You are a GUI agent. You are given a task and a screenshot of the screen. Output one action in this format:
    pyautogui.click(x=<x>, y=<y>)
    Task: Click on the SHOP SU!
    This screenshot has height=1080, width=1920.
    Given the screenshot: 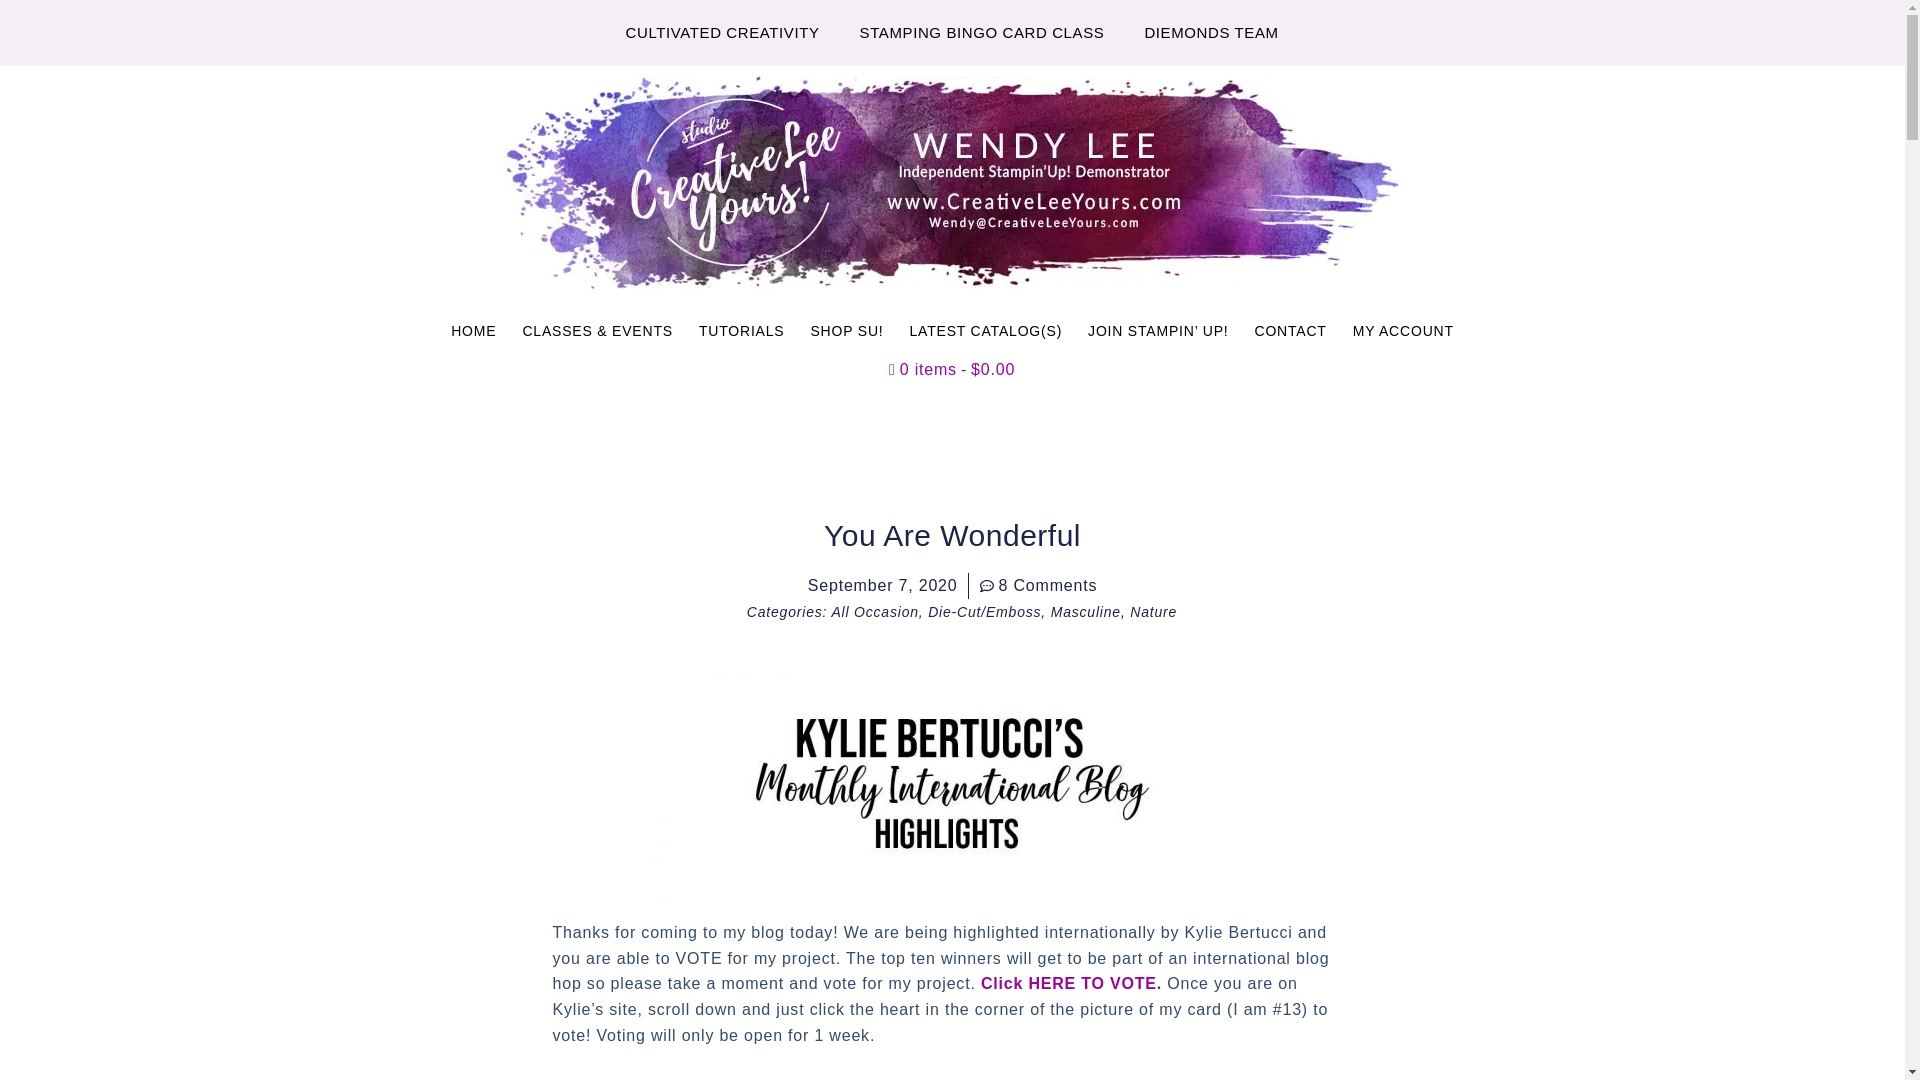 What is the action you would take?
    pyautogui.click(x=846, y=330)
    